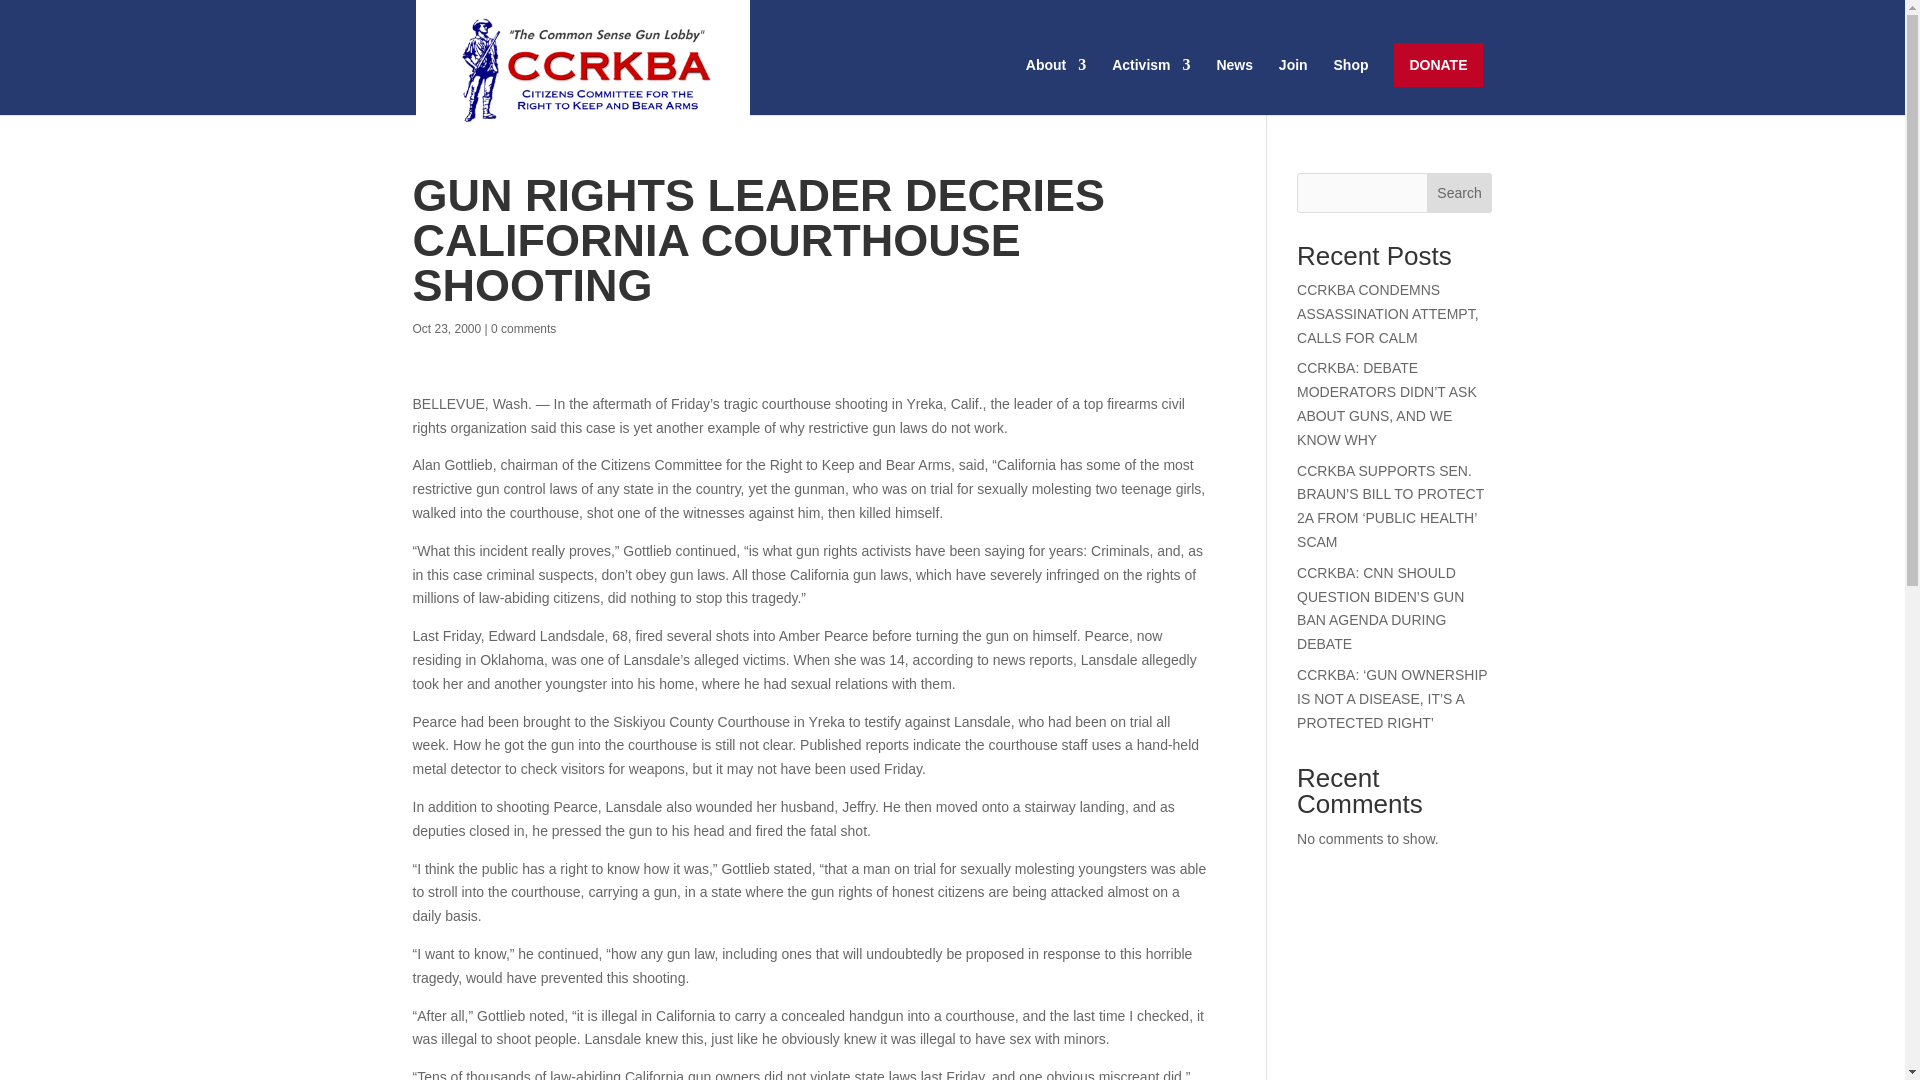  What do you see at coordinates (1351, 86) in the screenshot?
I see `Shop` at bounding box center [1351, 86].